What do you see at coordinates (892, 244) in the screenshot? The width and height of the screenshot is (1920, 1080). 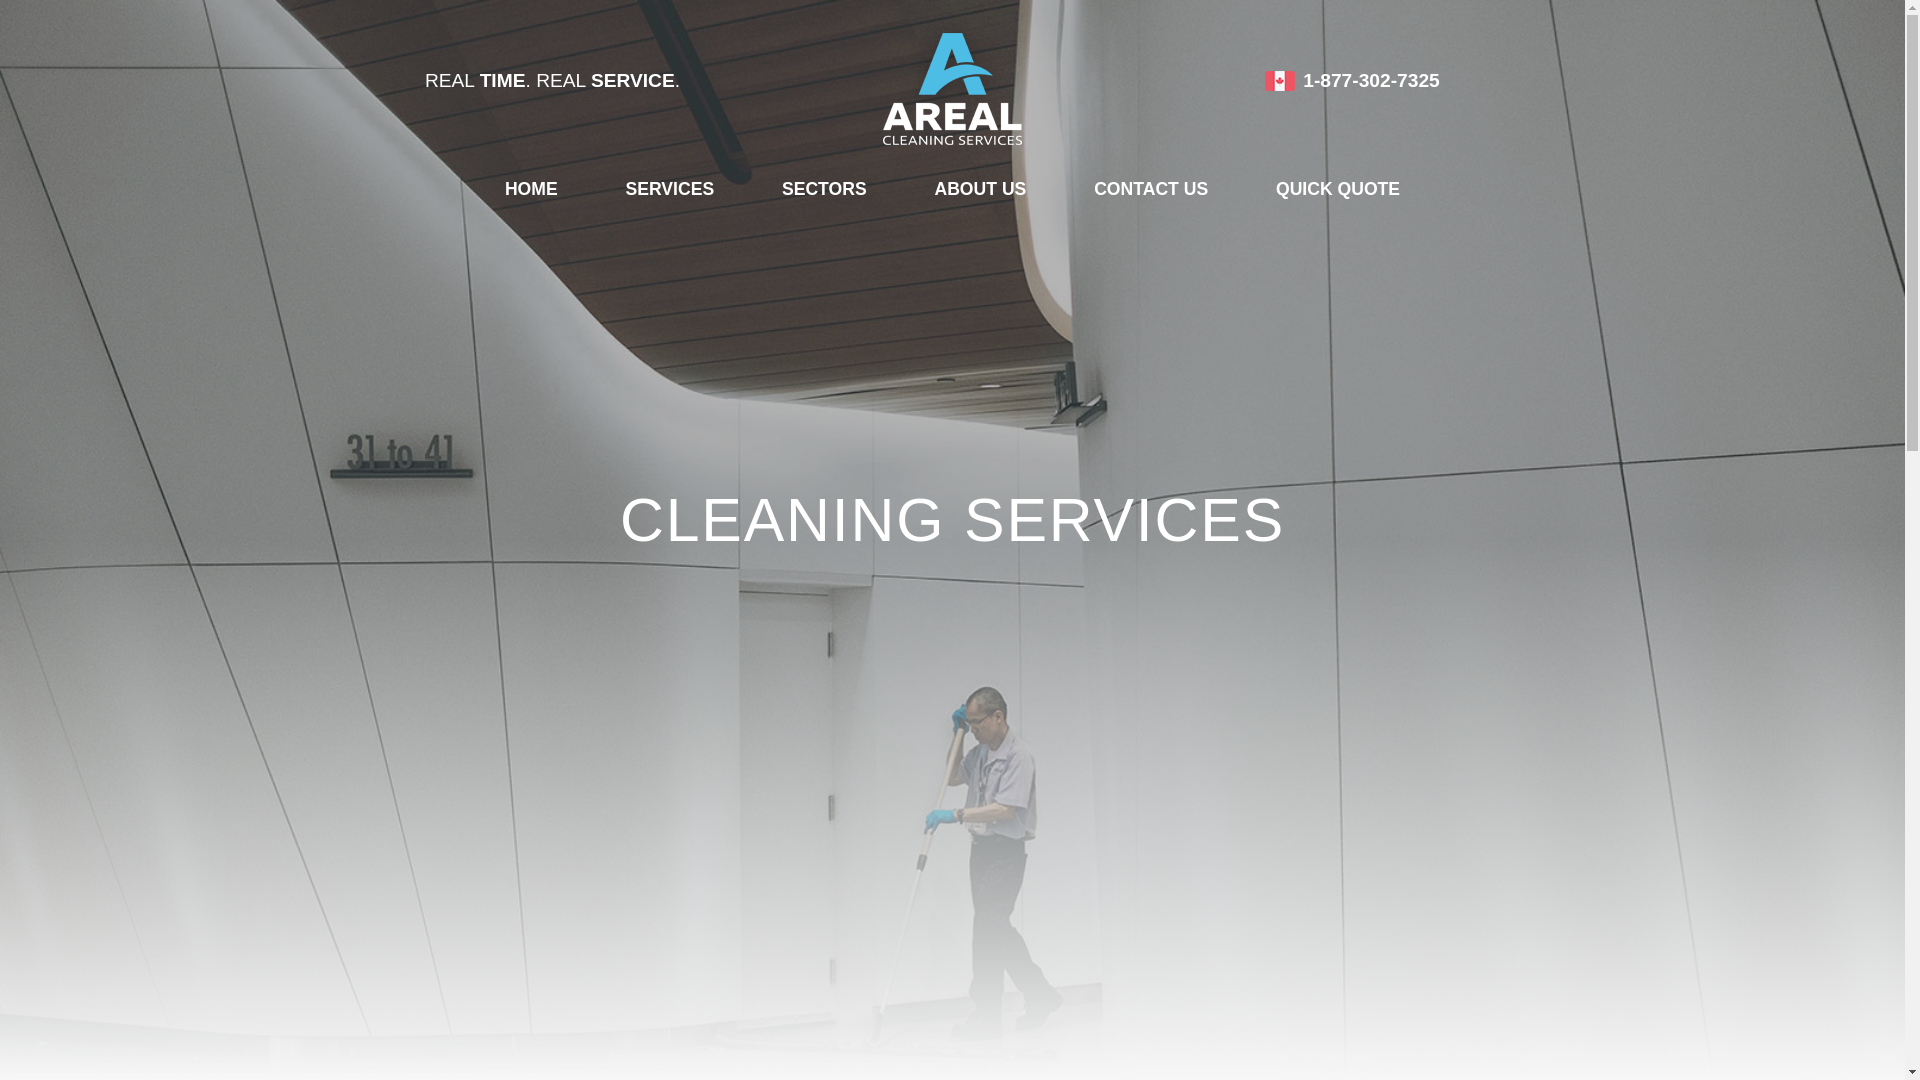 I see `COMMERCIAL & RETAIL` at bounding box center [892, 244].